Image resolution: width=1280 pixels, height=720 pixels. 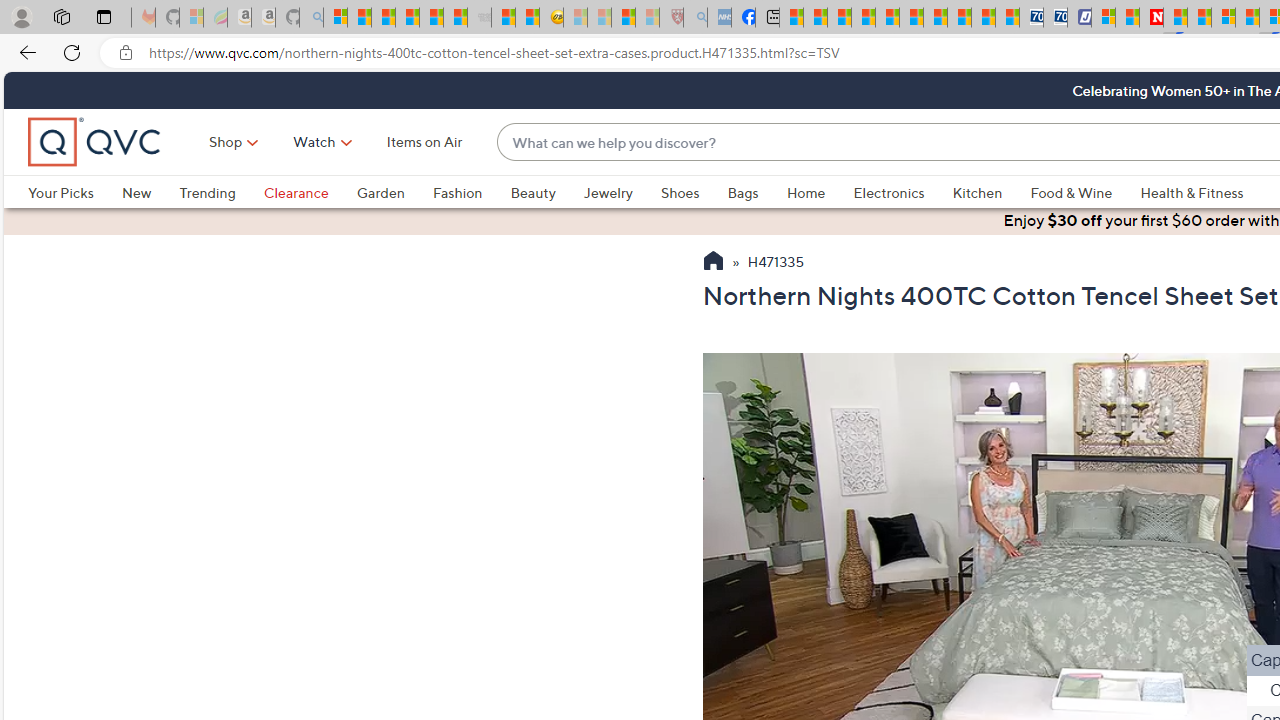 What do you see at coordinates (712, 263) in the screenshot?
I see `Return to QVC Homepage` at bounding box center [712, 263].